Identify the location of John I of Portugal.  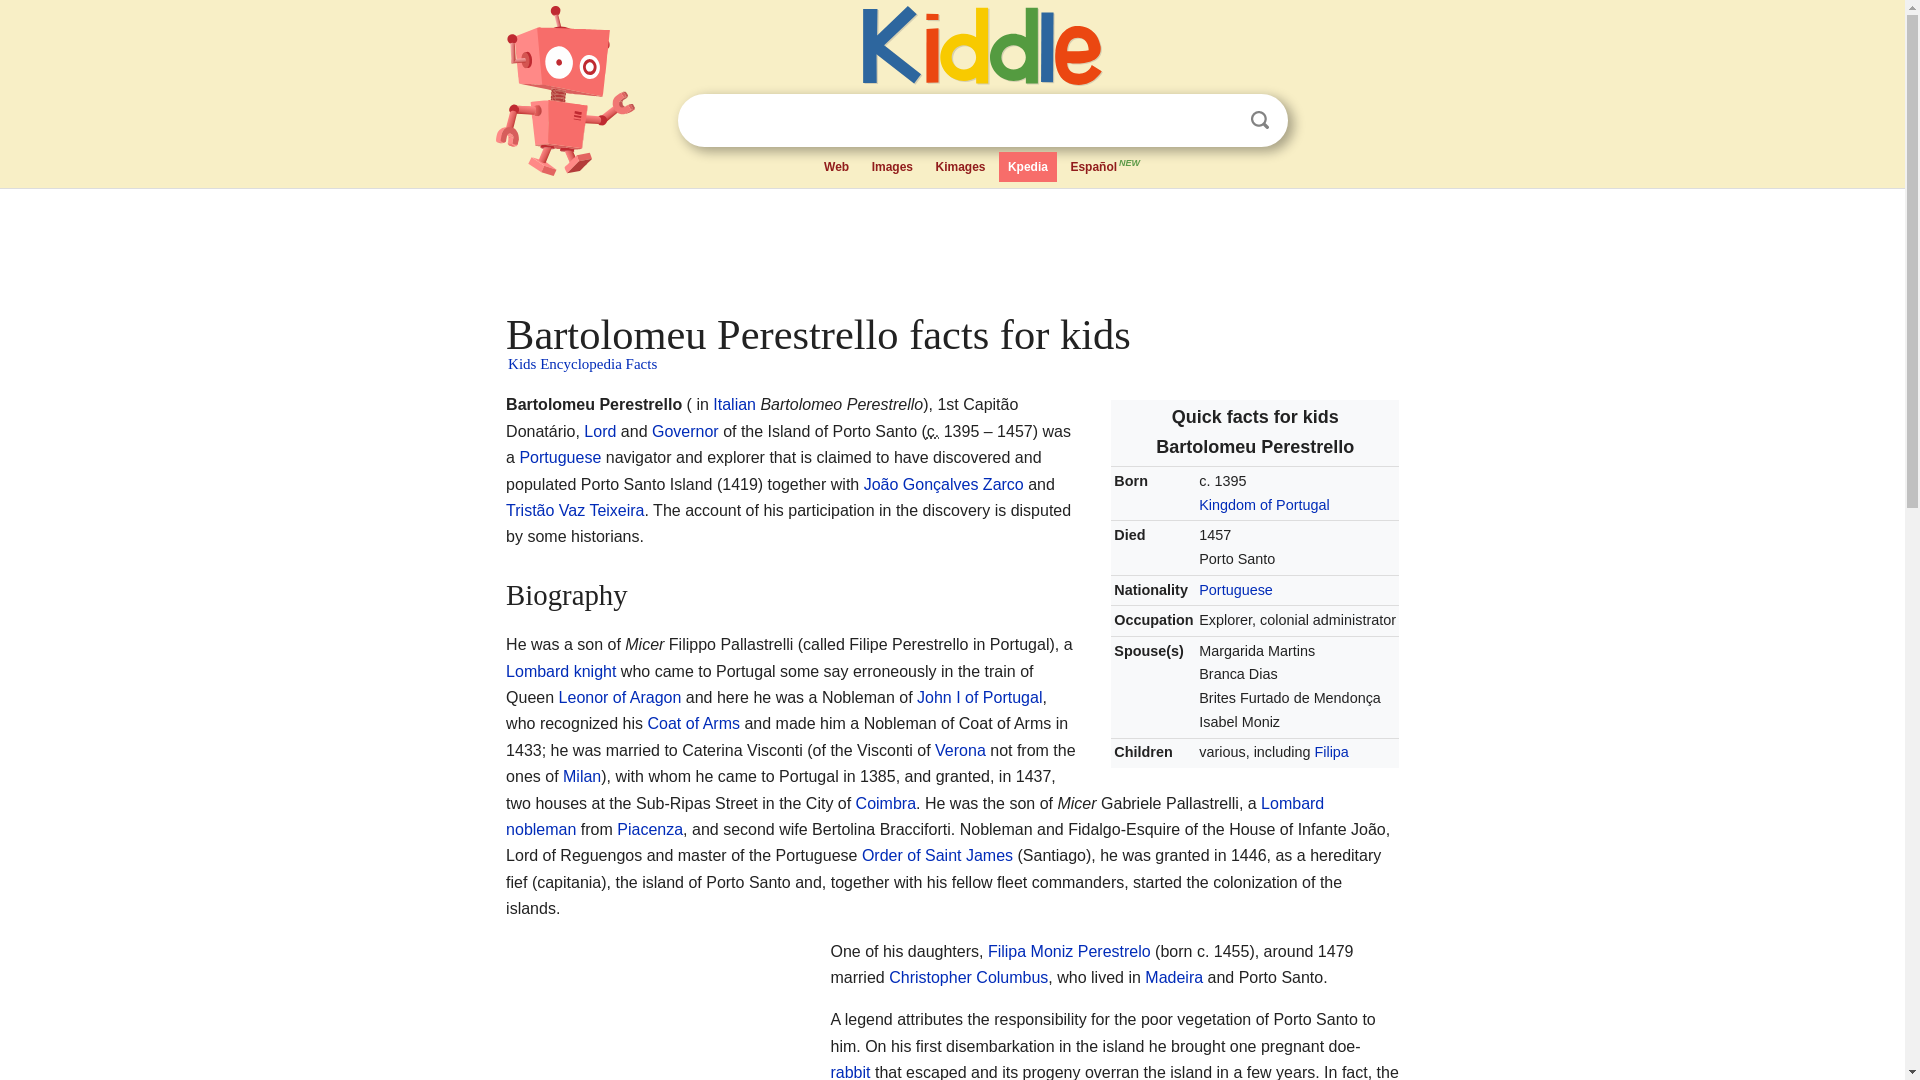
(980, 698).